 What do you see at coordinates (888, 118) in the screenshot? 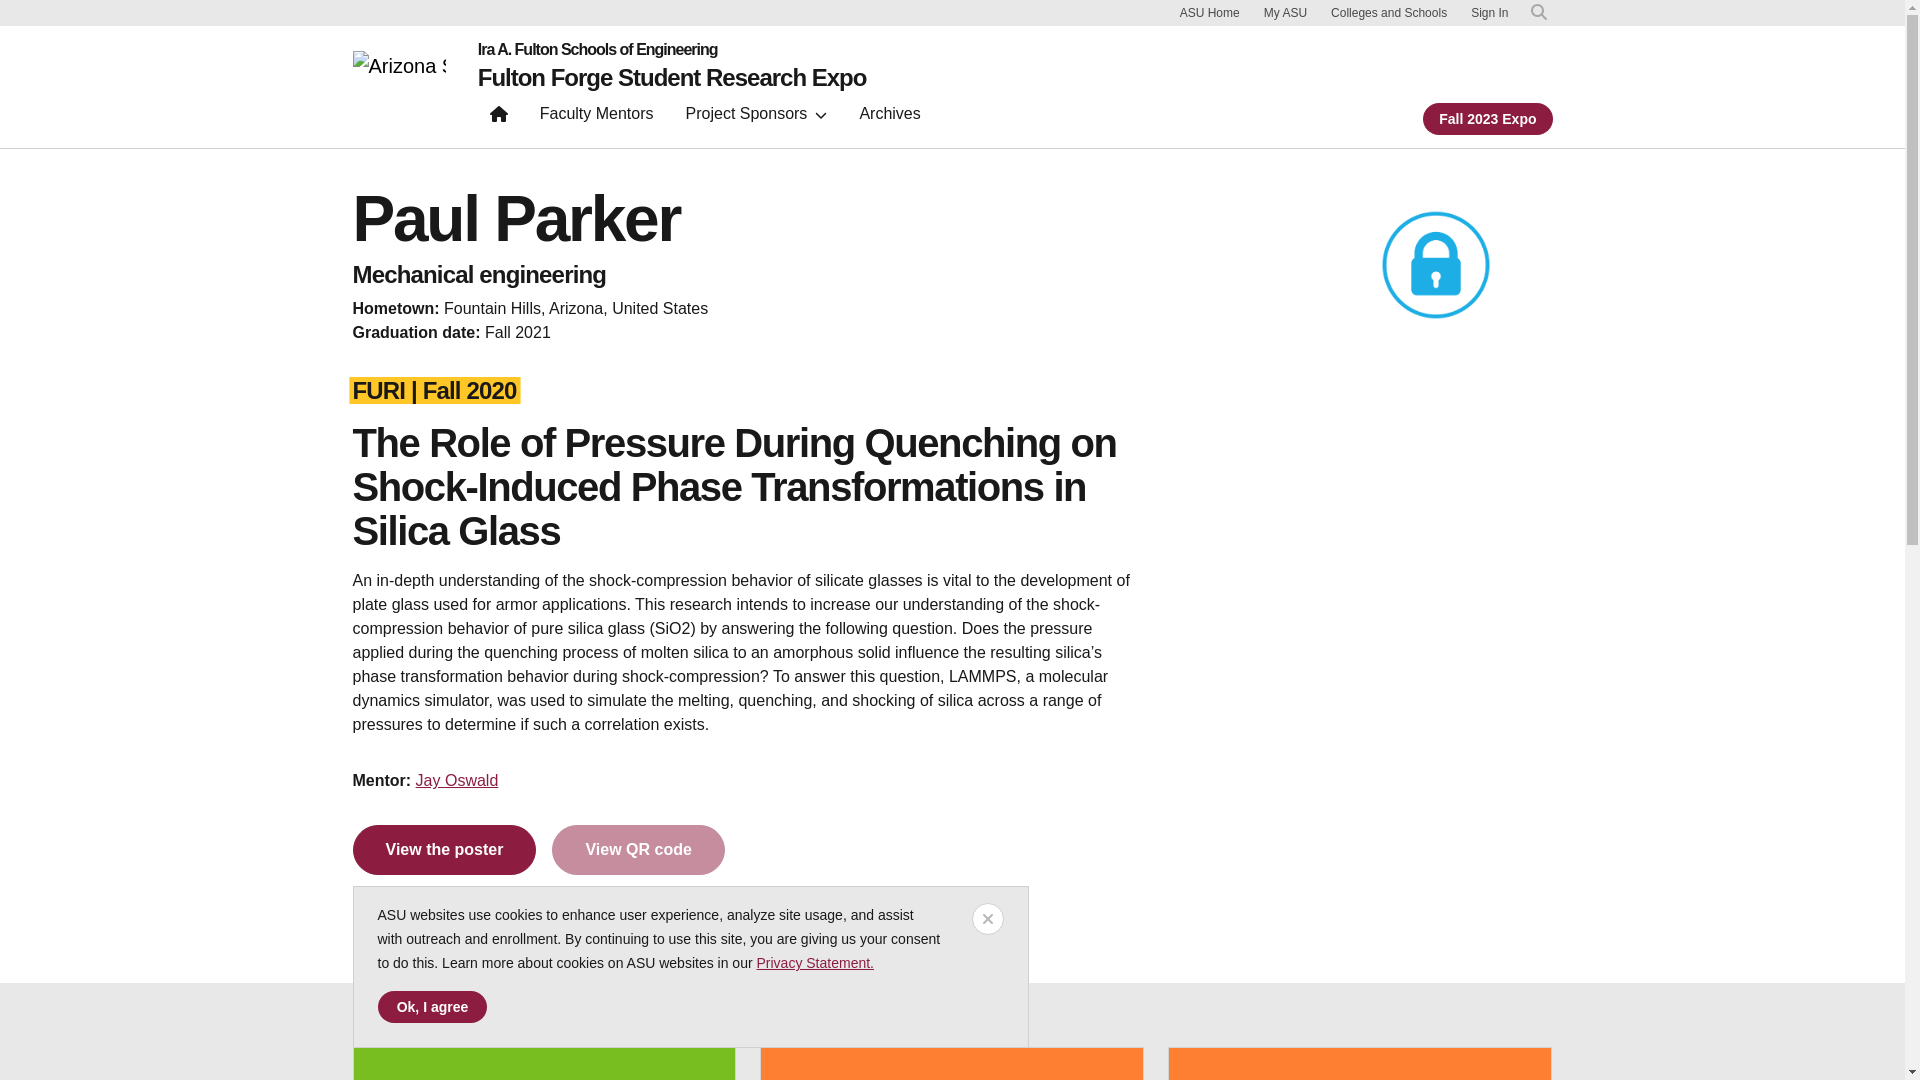
I see `Archives` at bounding box center [888, 118].